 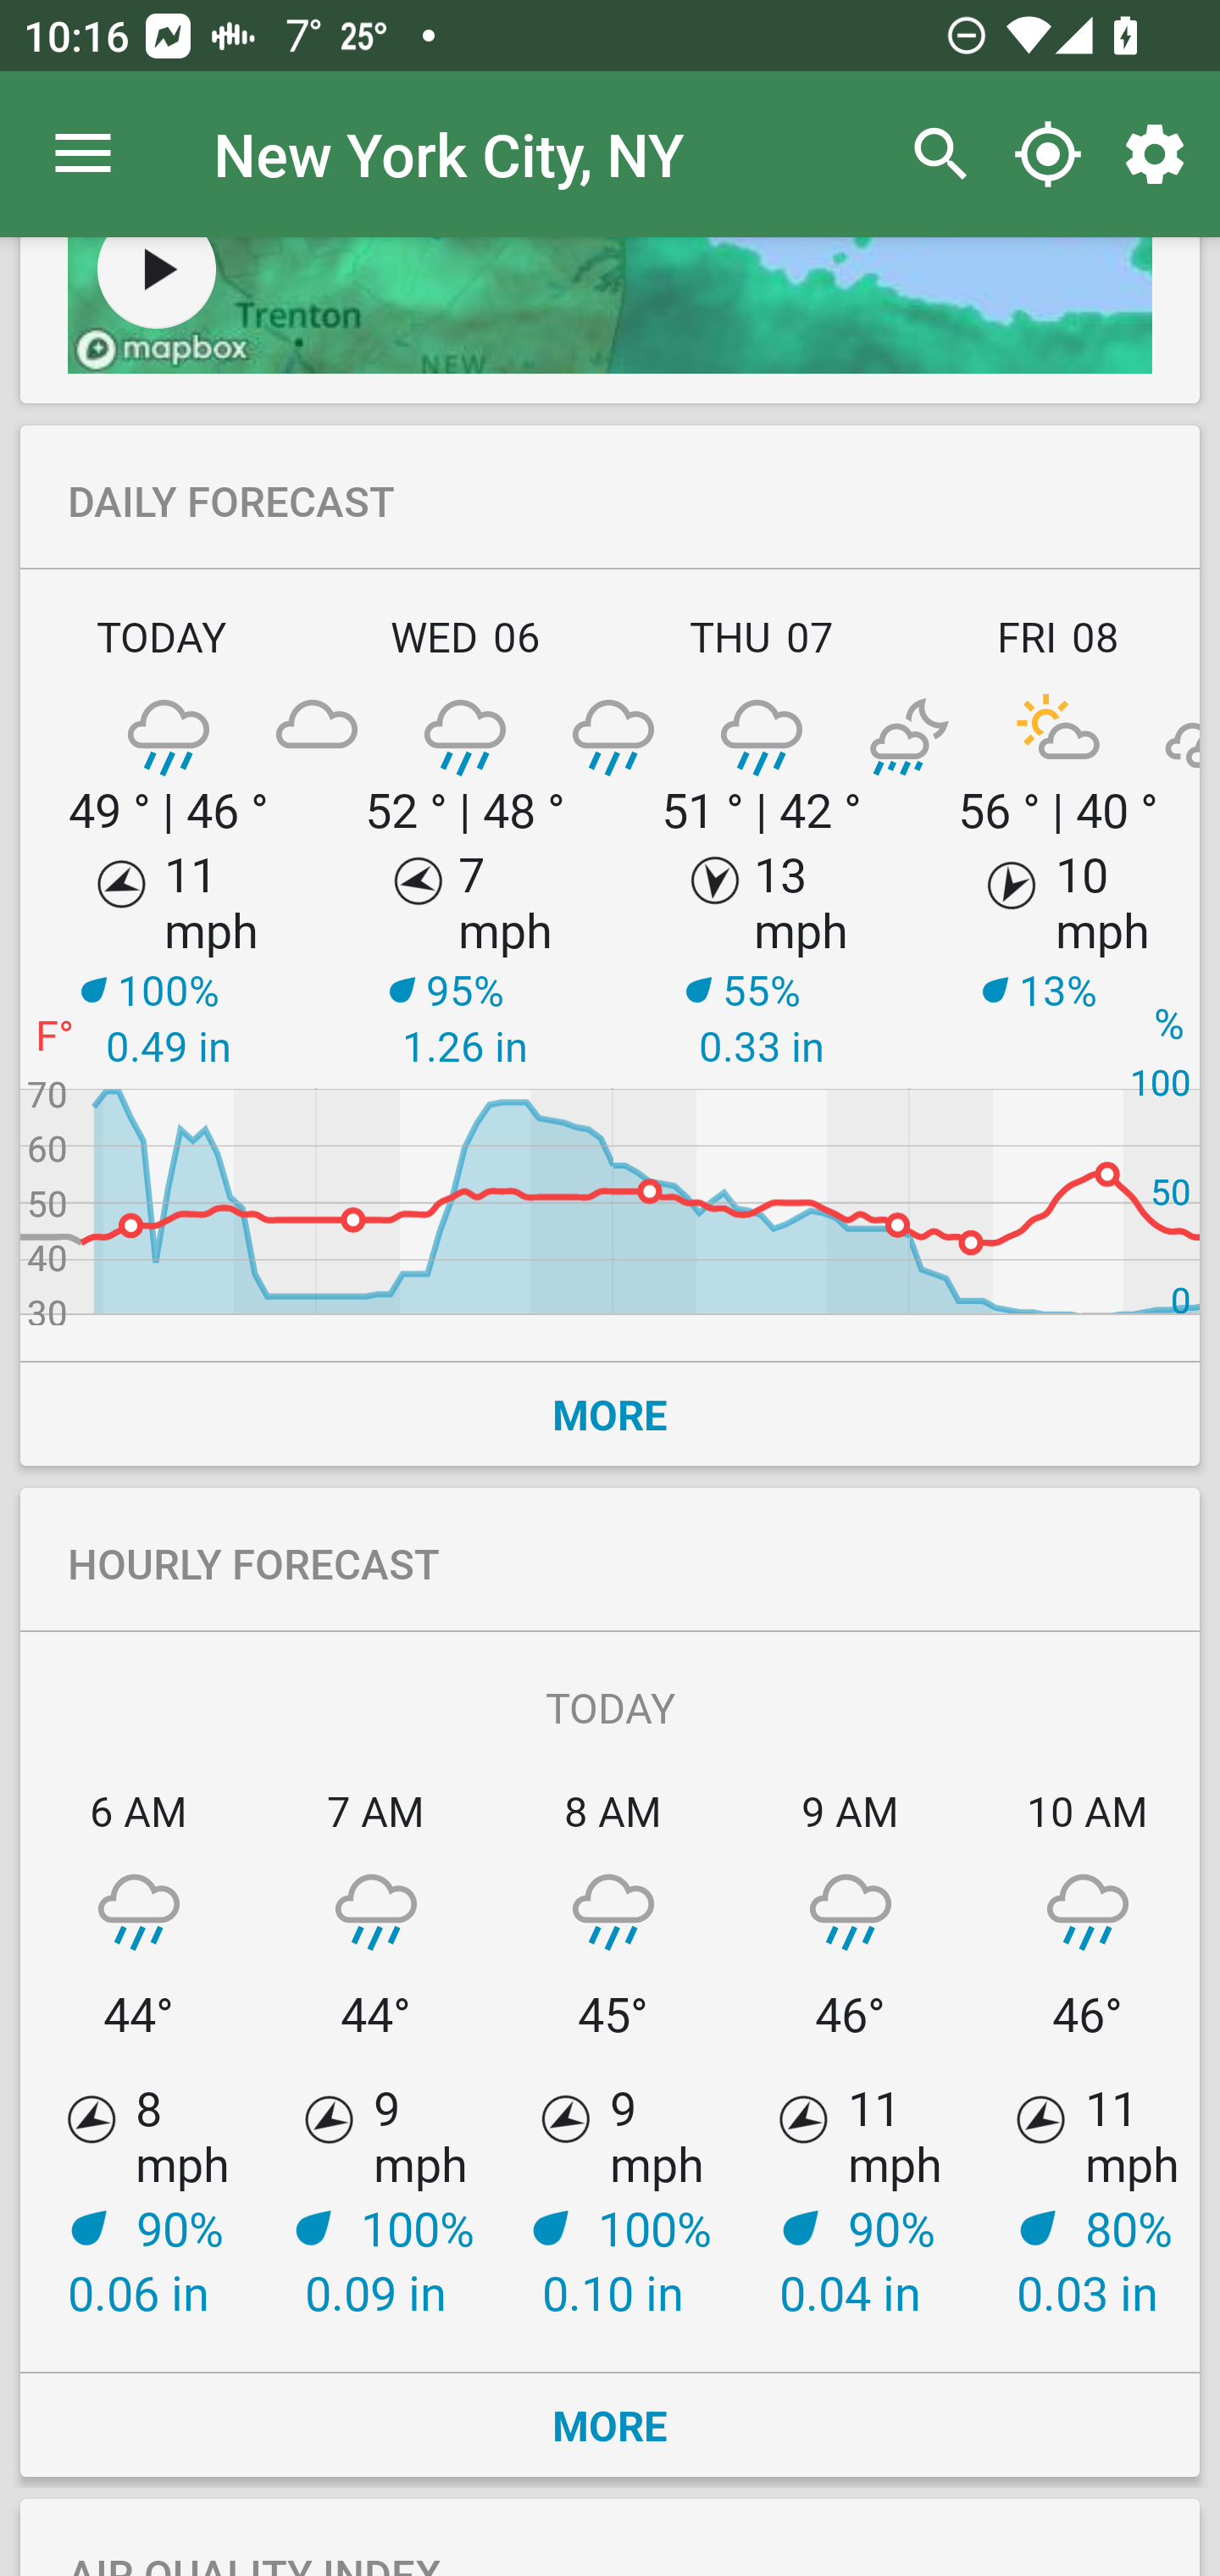 I want to click on 6 AM 44° 8
mph 90% 0.06 in, so click(x=139, y=2052).